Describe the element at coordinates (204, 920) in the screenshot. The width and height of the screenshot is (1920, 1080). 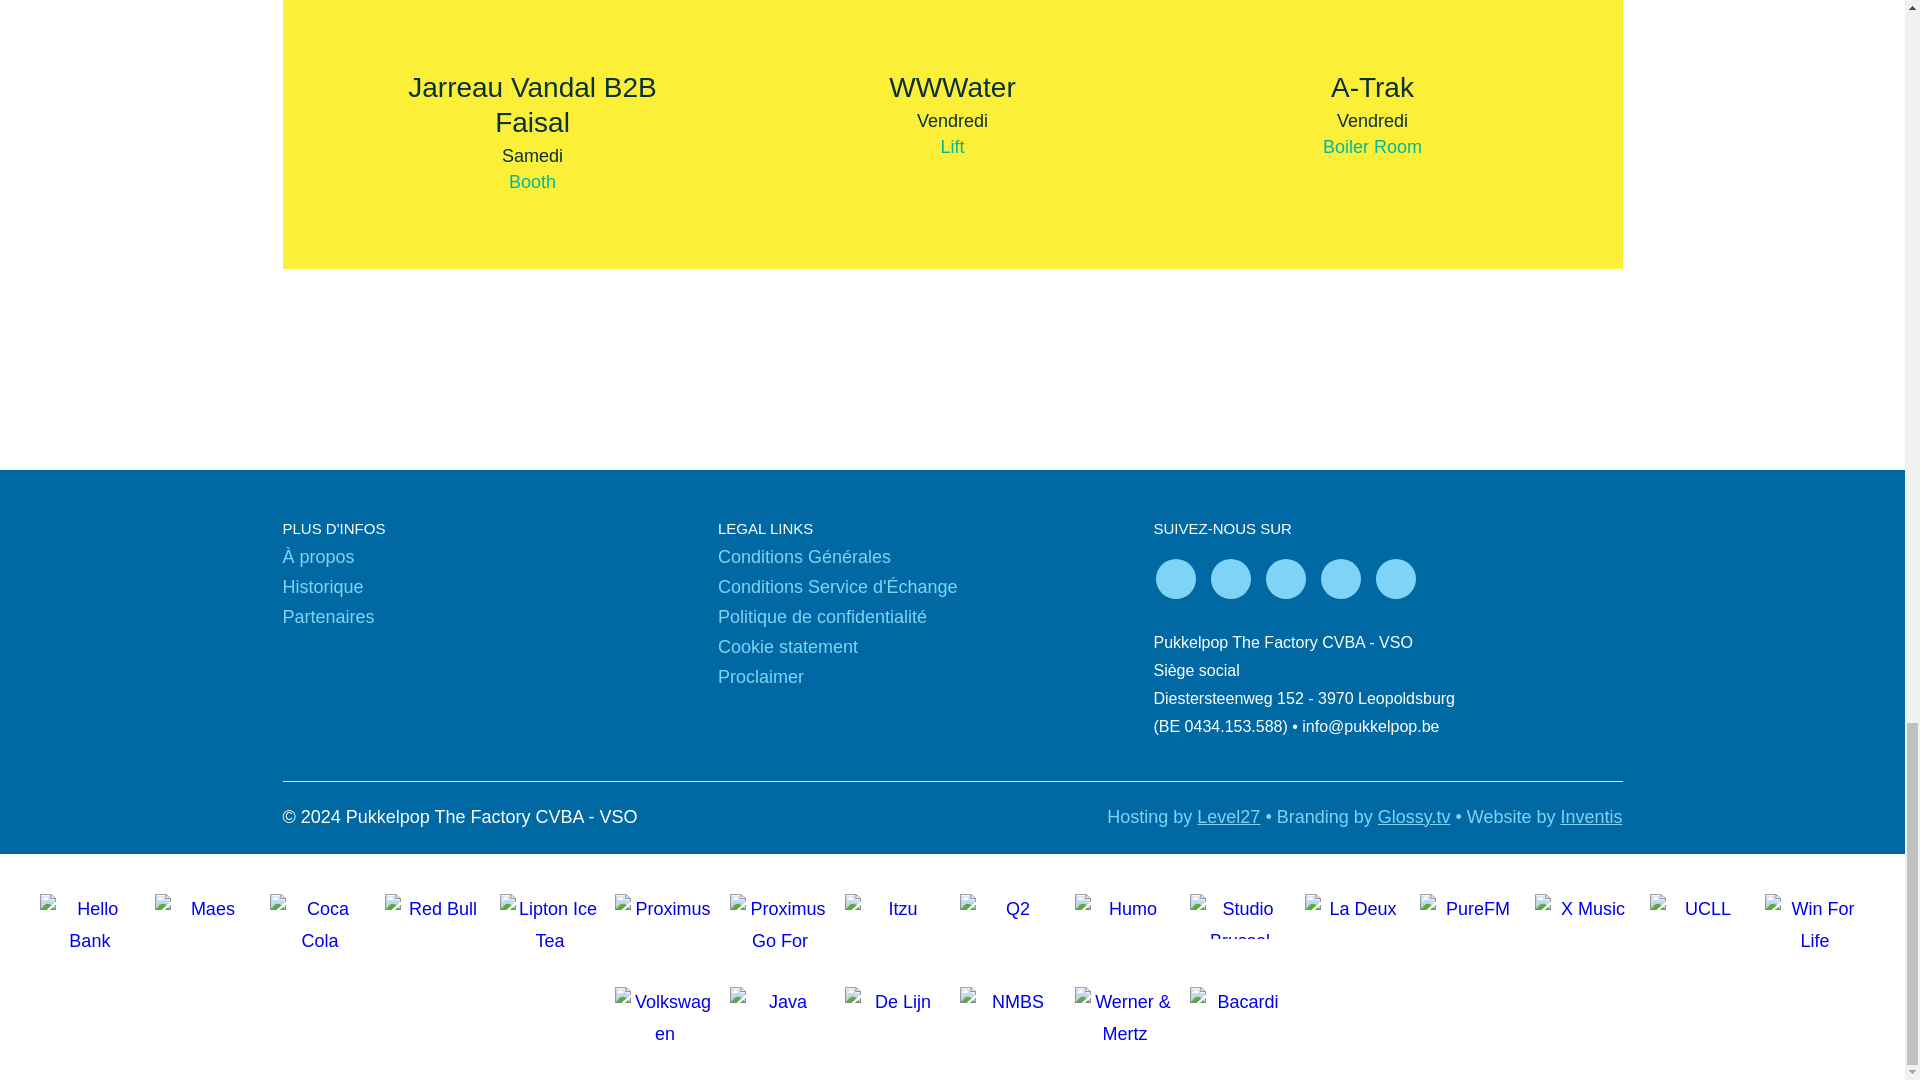
I see `Maes` at that location.